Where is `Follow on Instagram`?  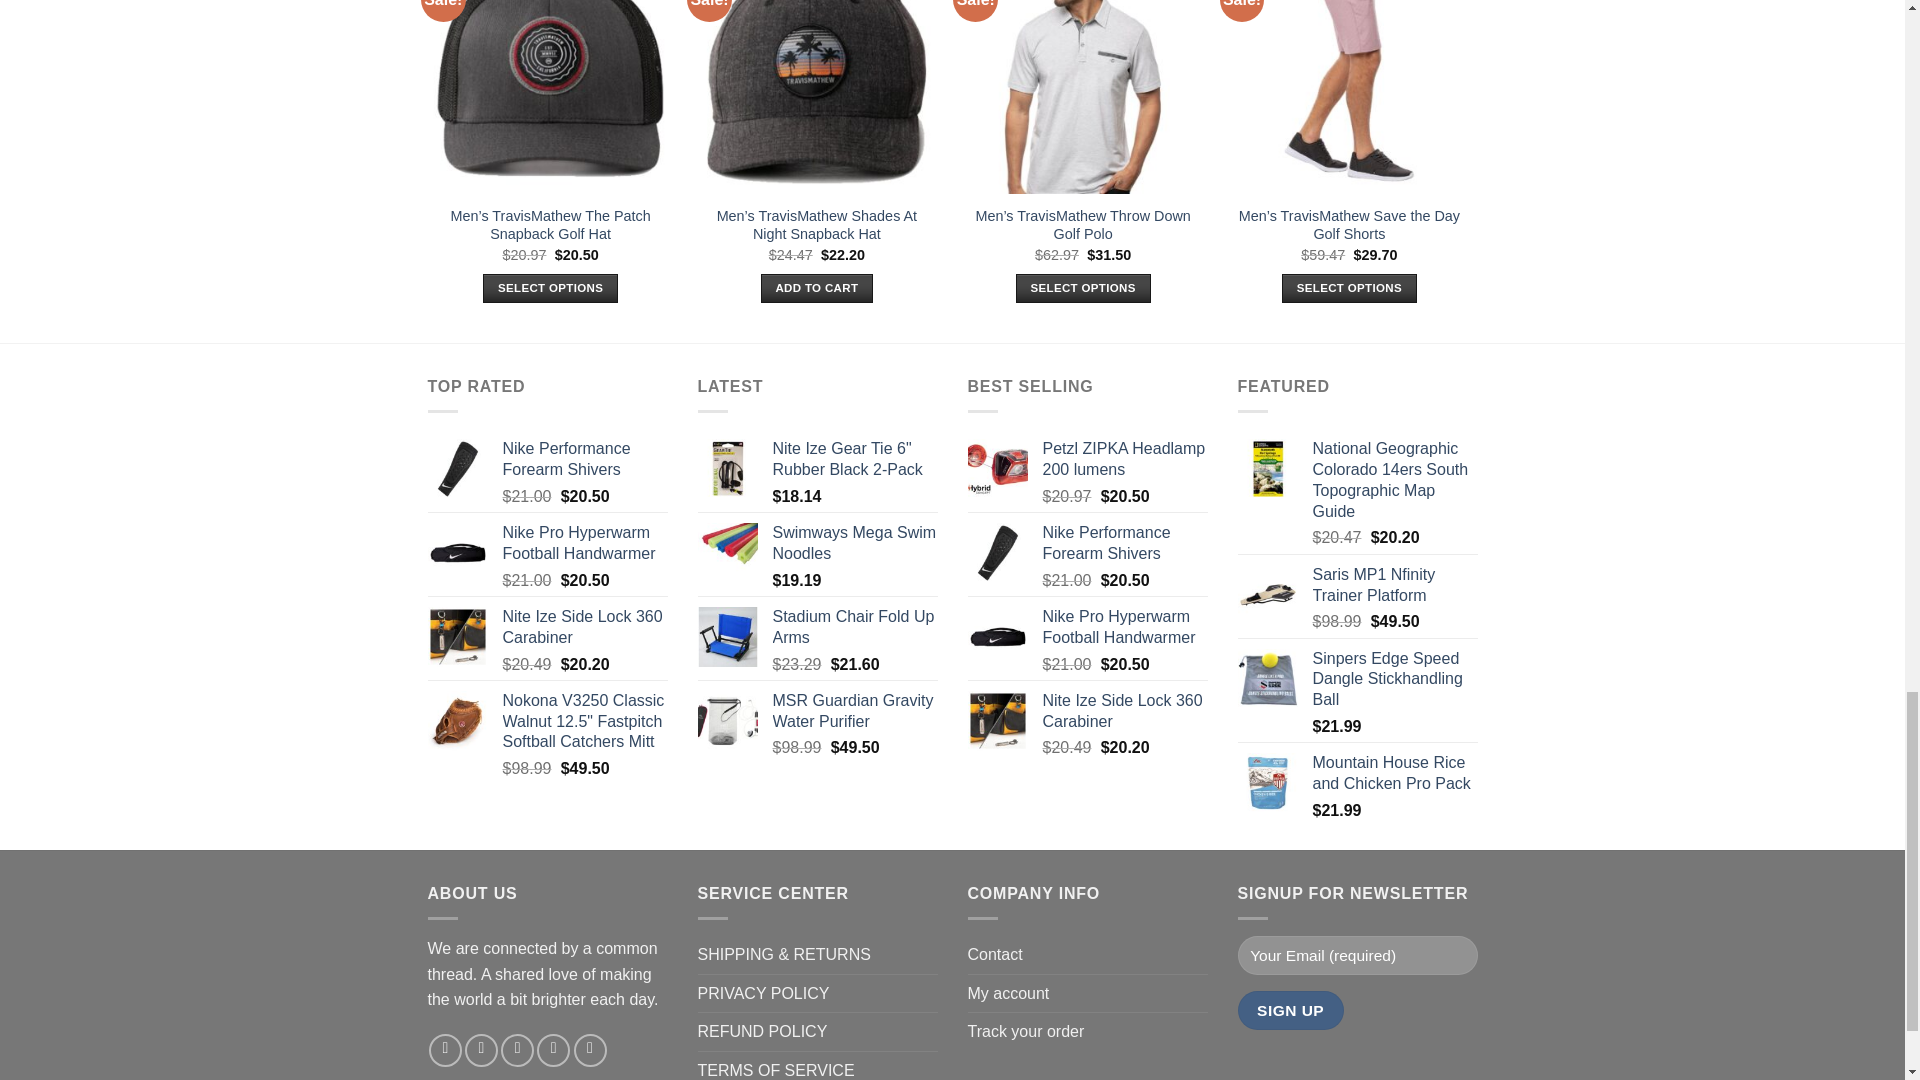
Follow on Instagram is located at coordinates (480, 1050).